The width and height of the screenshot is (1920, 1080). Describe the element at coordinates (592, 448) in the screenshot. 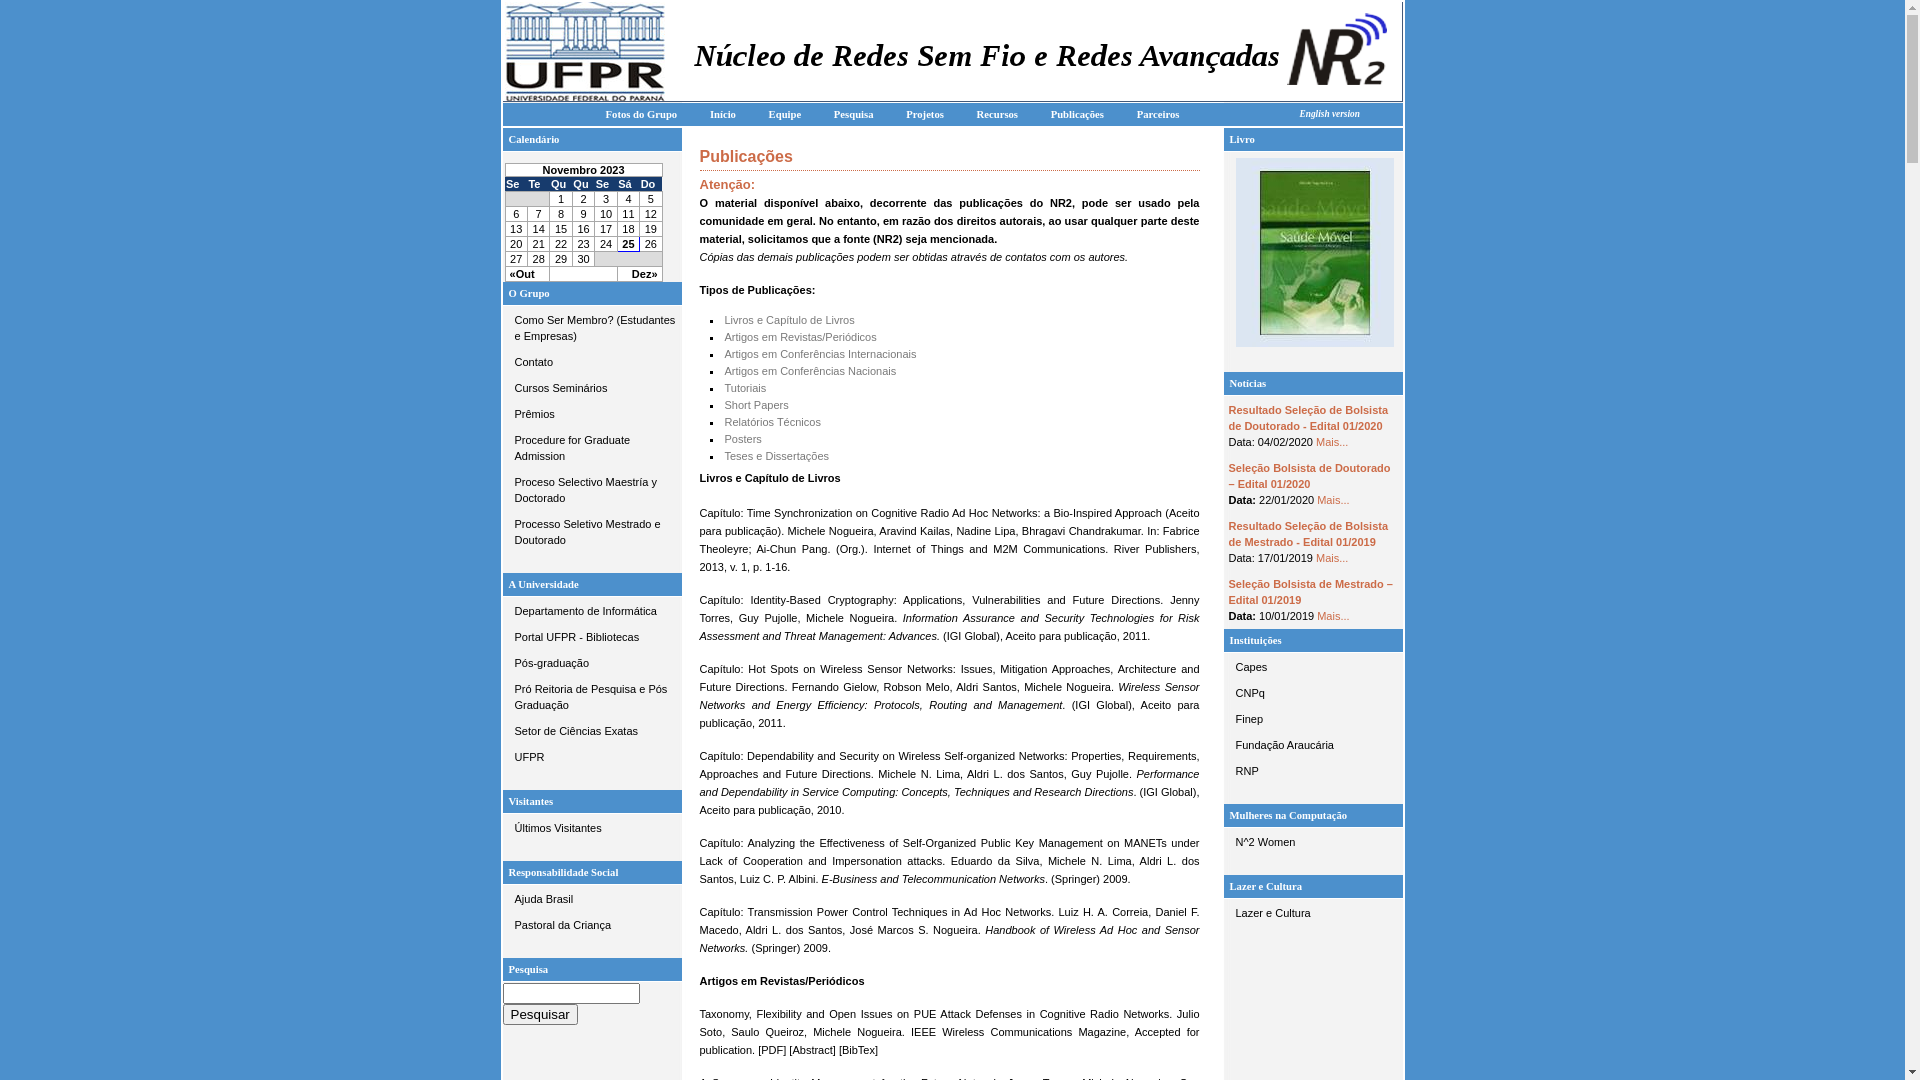

I see `Procedure for Graduate Admission` at that location.